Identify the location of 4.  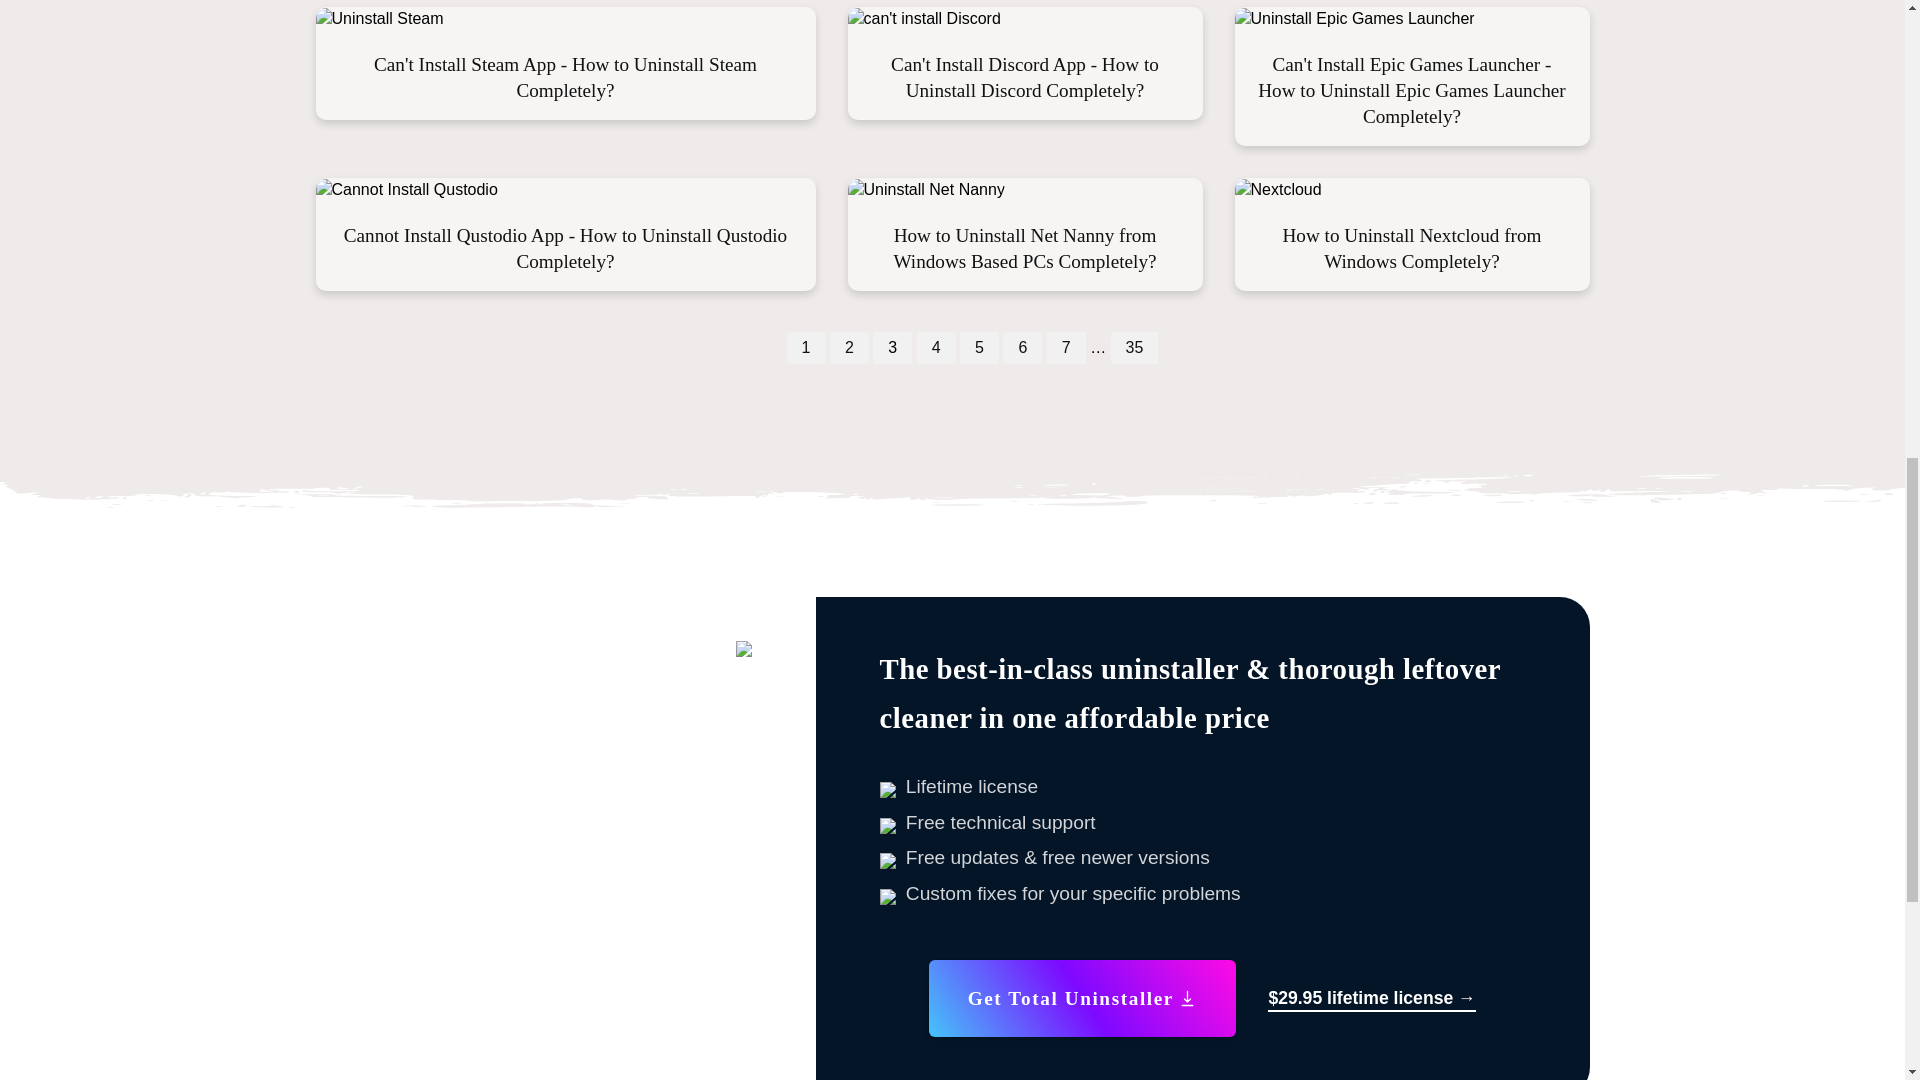
(936, 348).